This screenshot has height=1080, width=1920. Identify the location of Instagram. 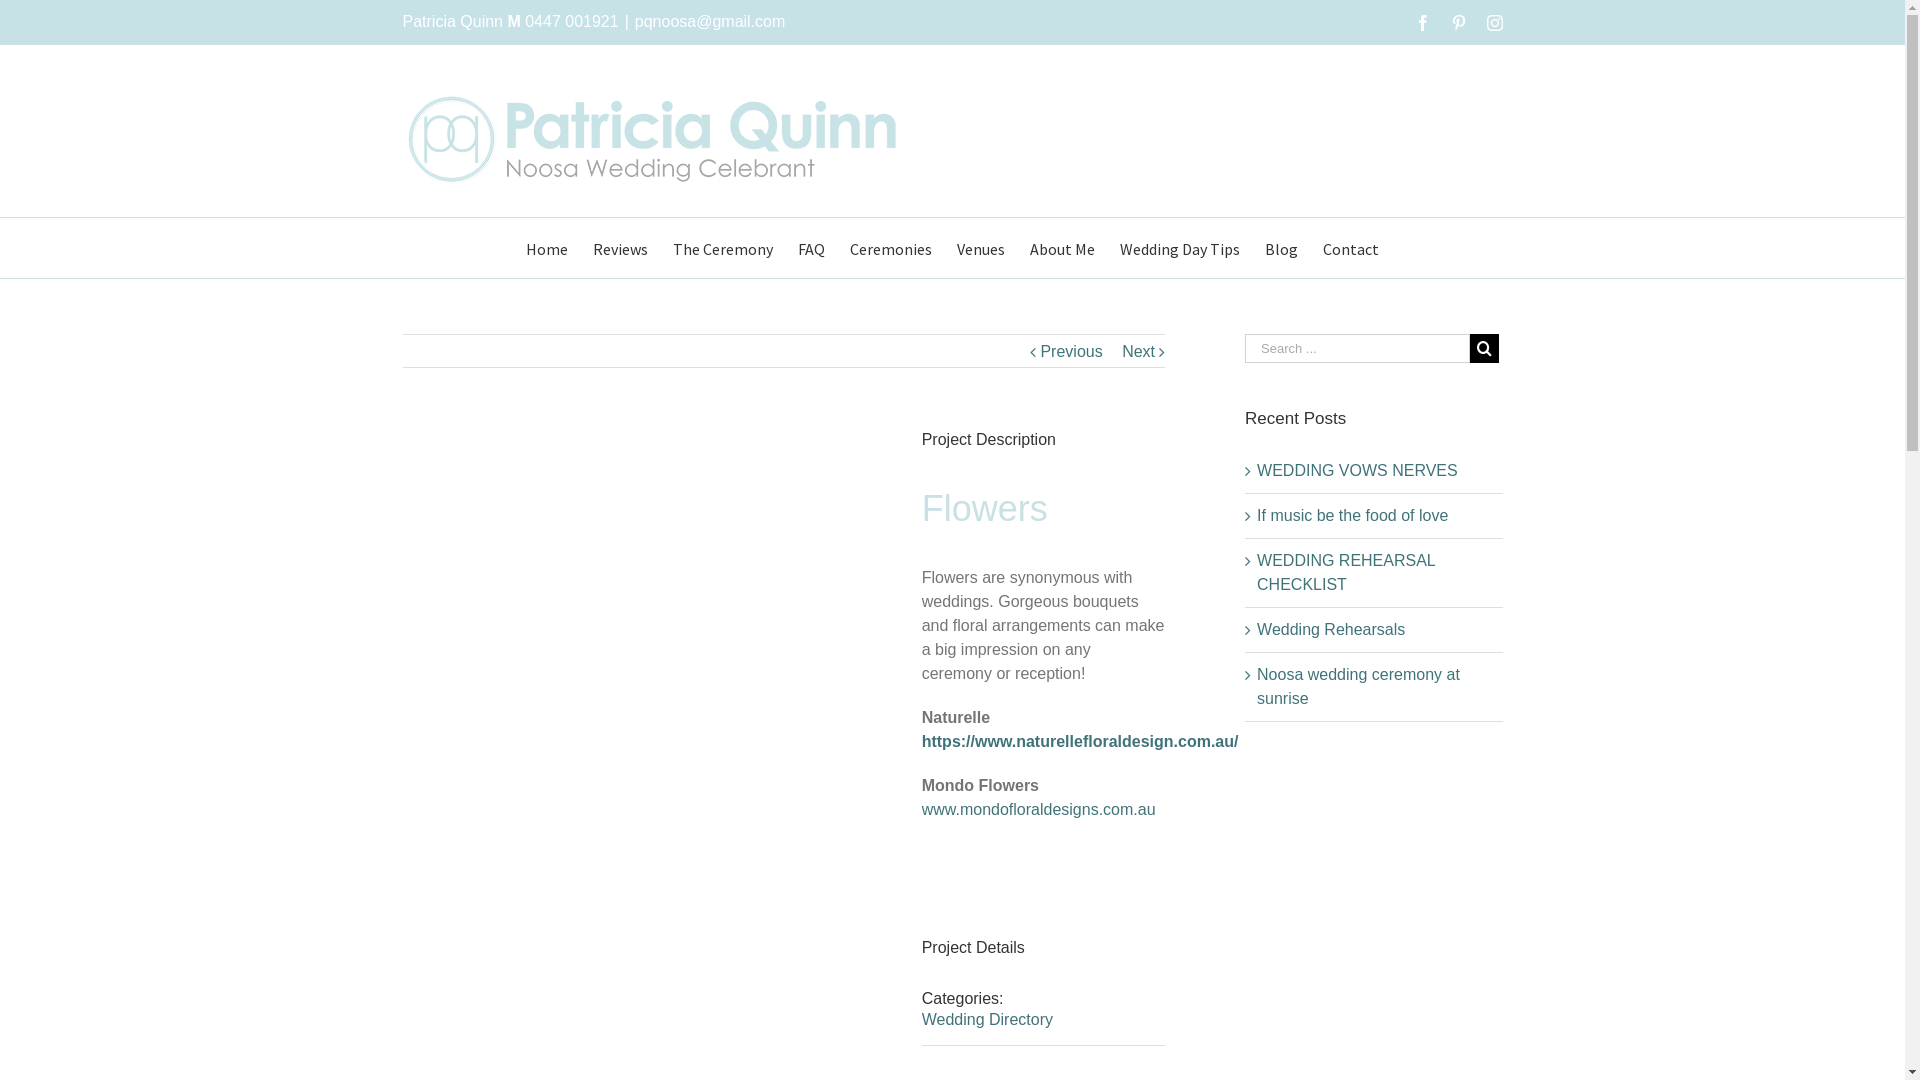
(1494, 23).